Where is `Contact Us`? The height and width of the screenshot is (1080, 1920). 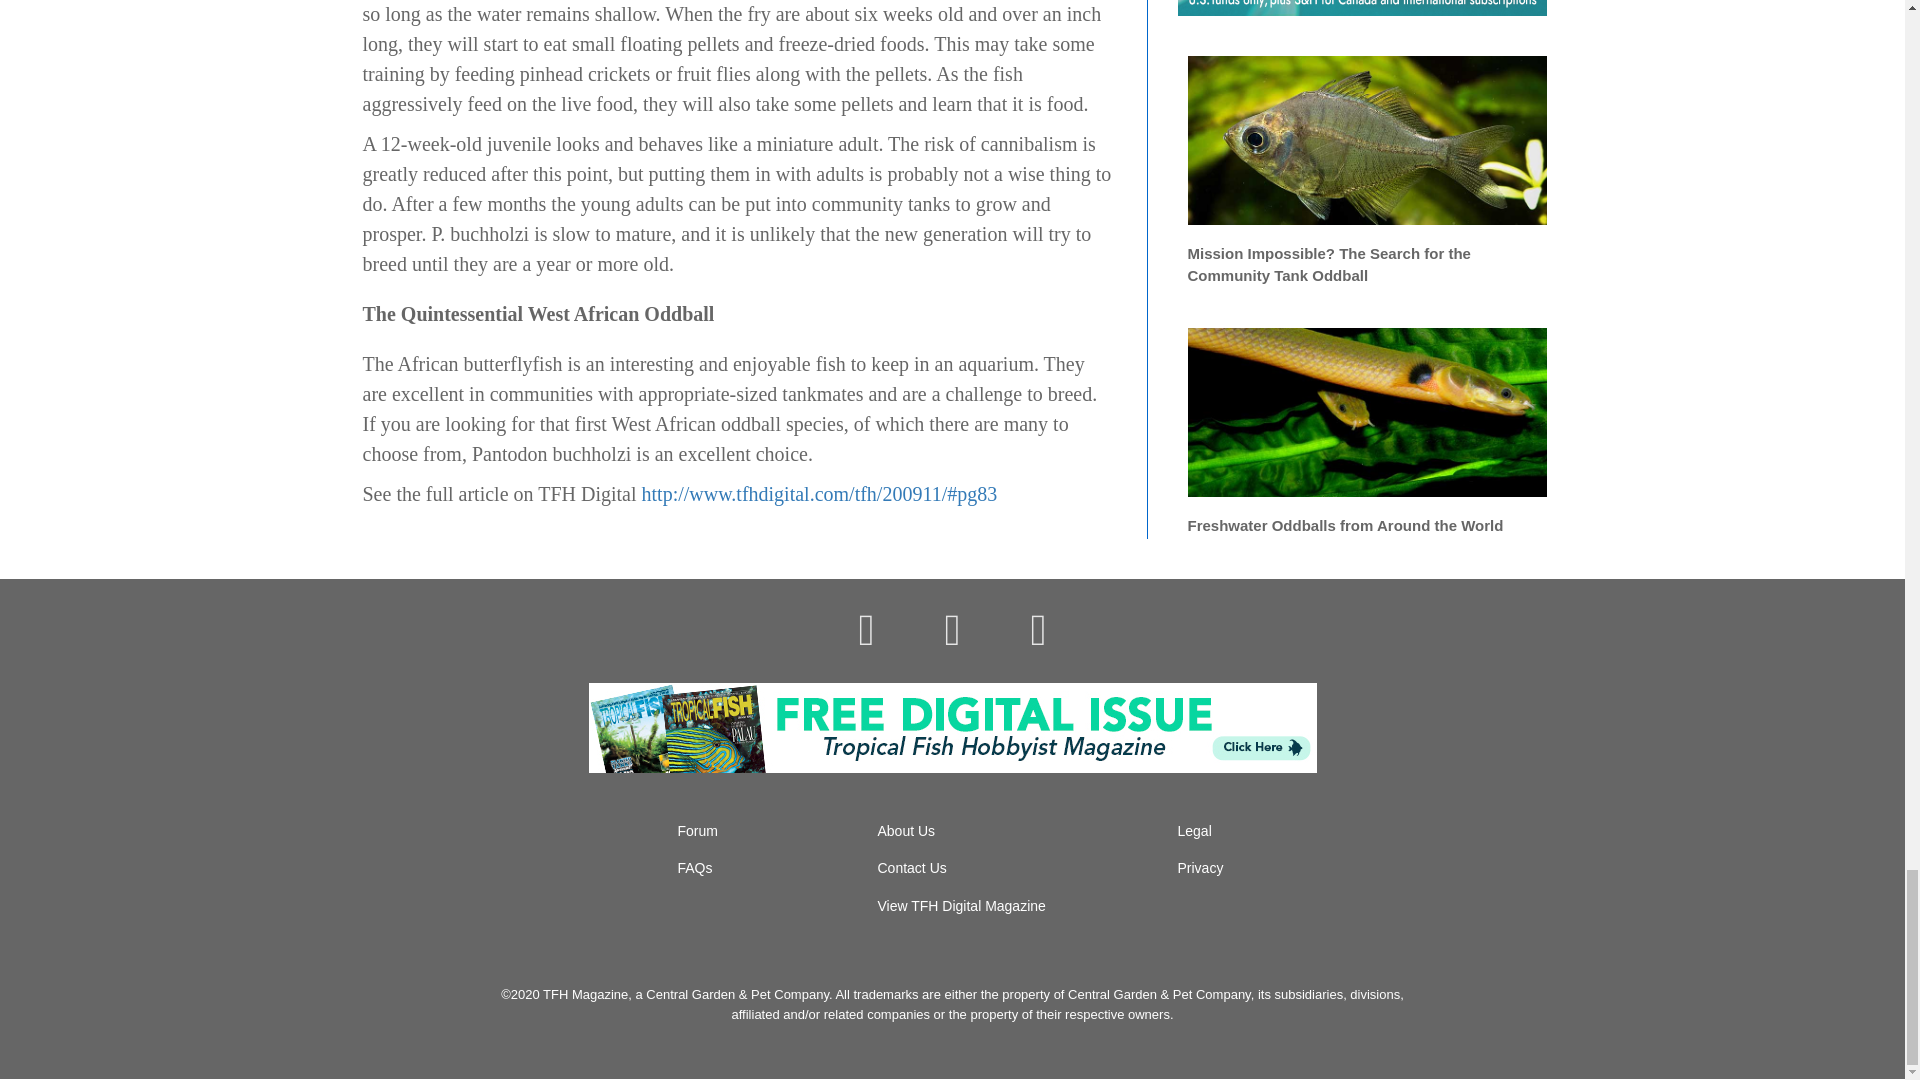
Contact Us is located at coordinates (912, 867).